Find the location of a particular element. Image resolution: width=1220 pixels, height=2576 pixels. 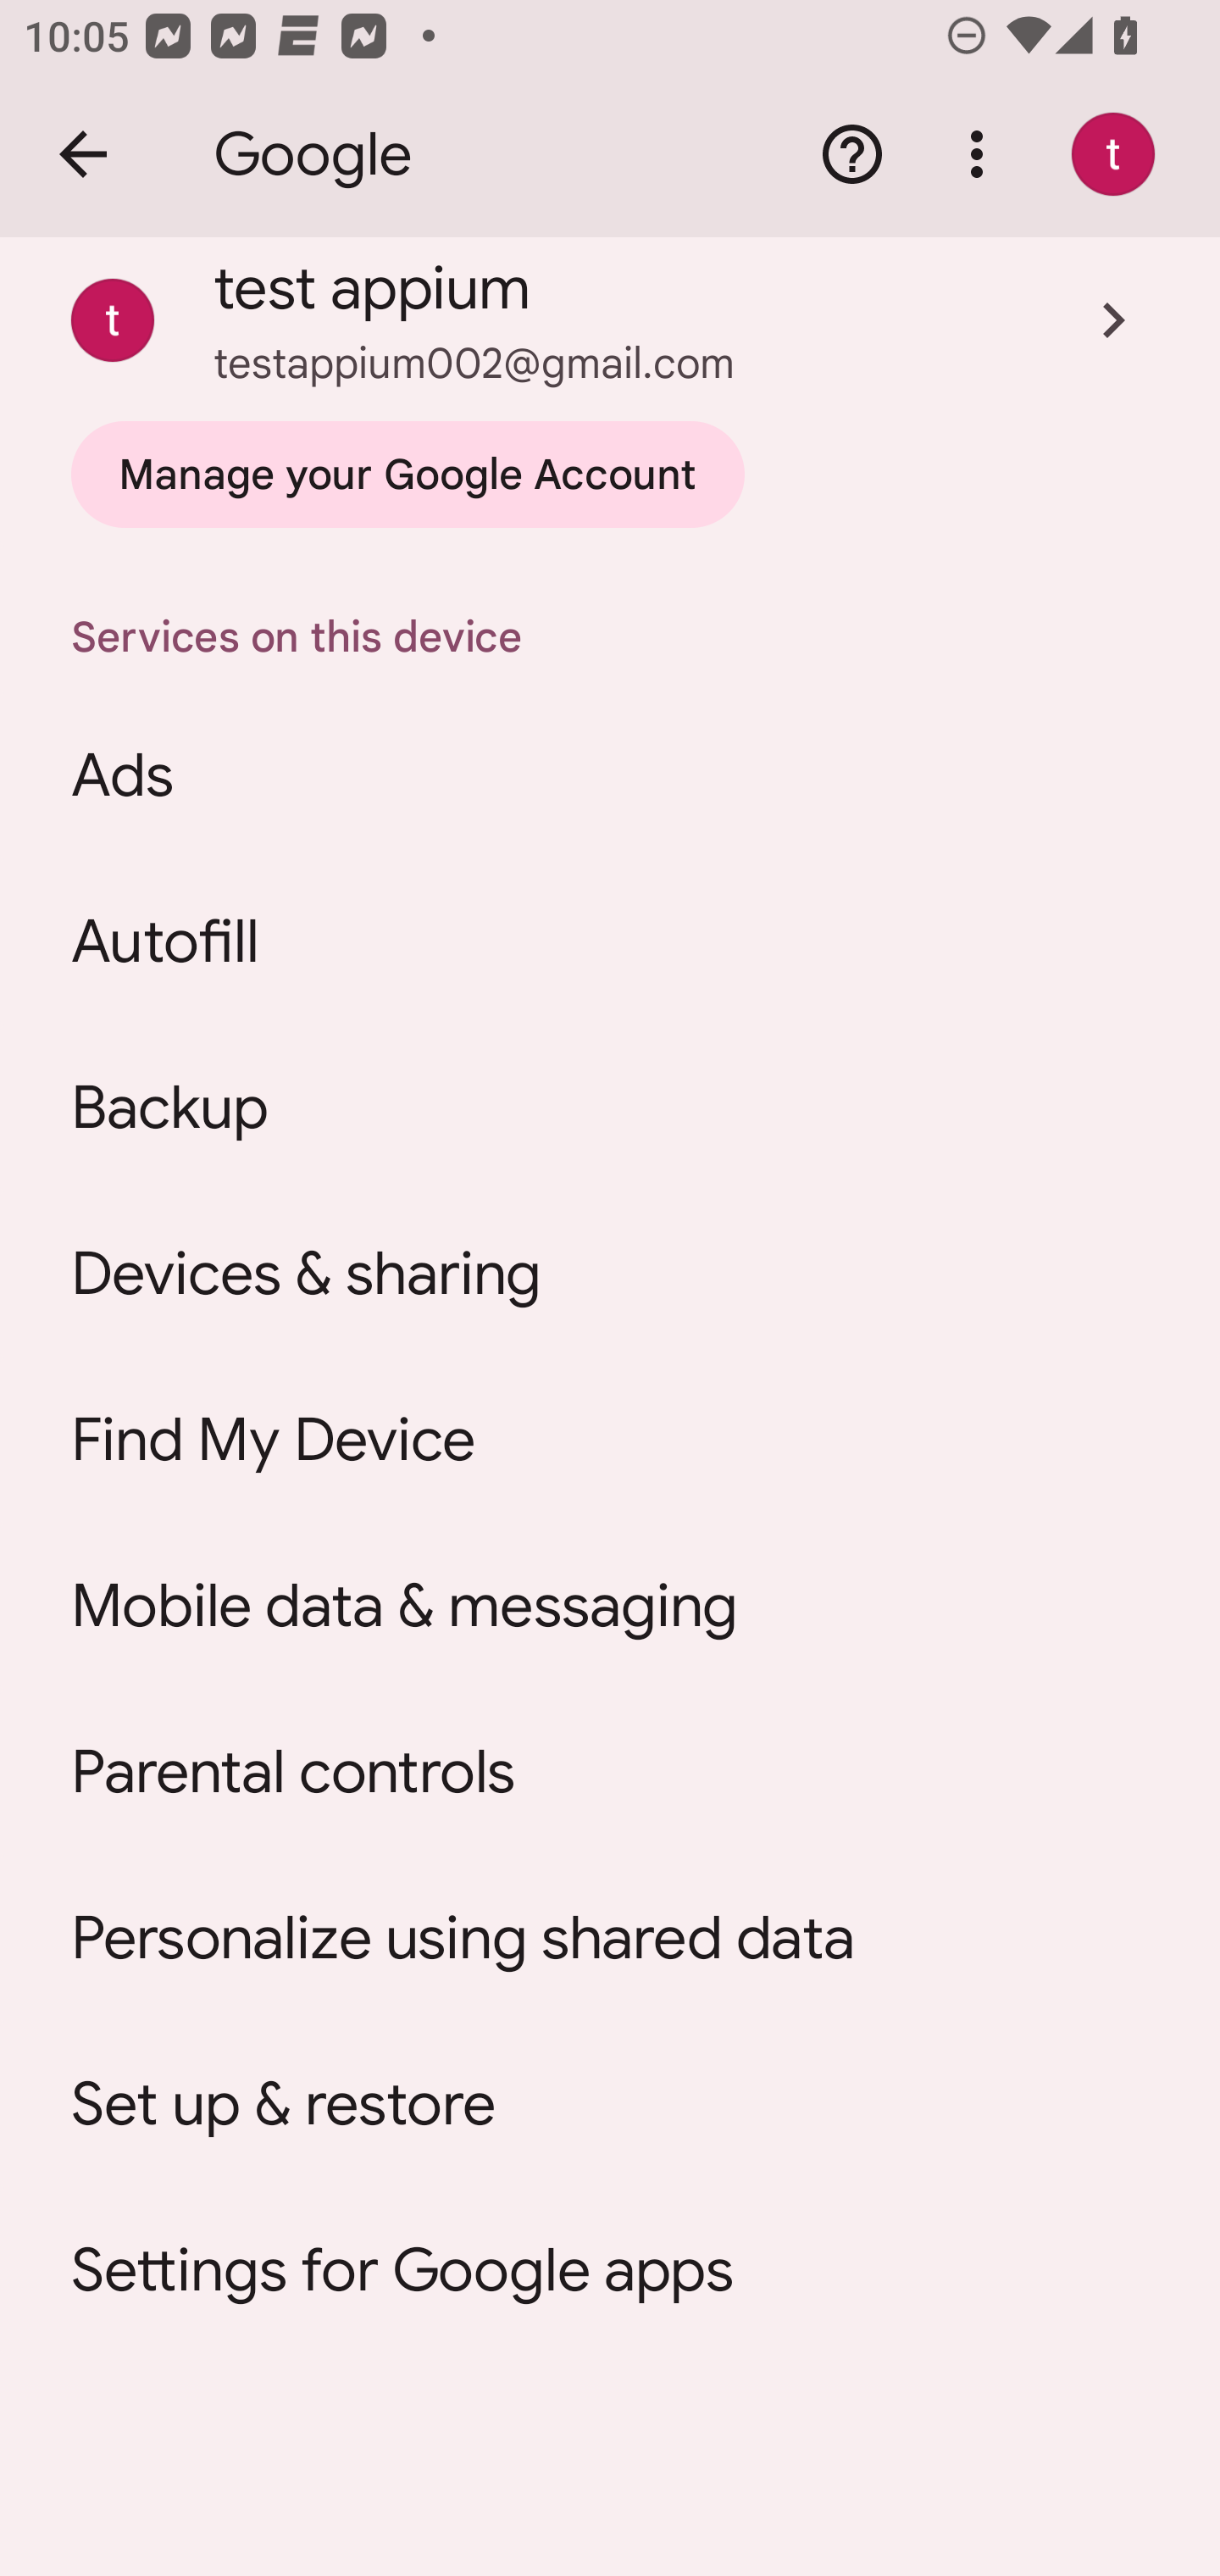

Personalize using shared data is located at coordinates (610, 1938).